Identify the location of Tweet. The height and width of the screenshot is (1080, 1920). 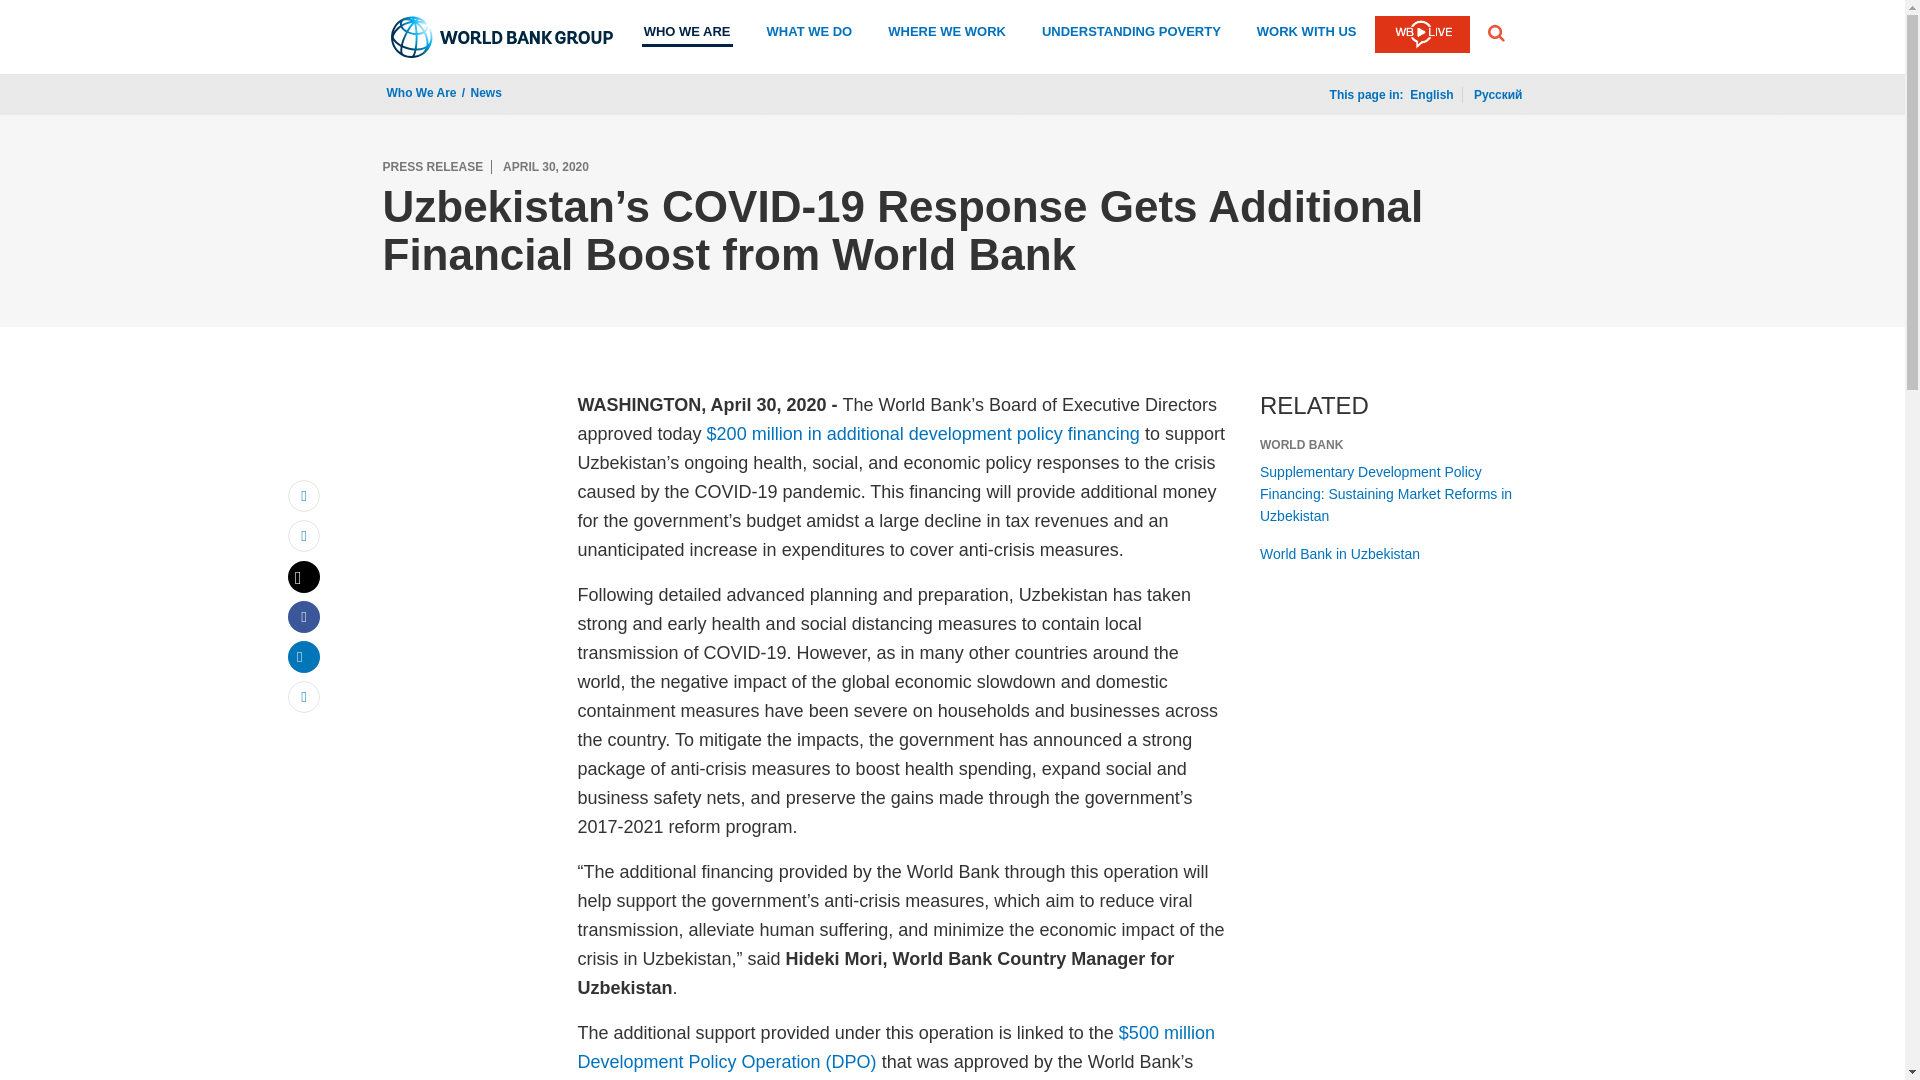
(304, 576).